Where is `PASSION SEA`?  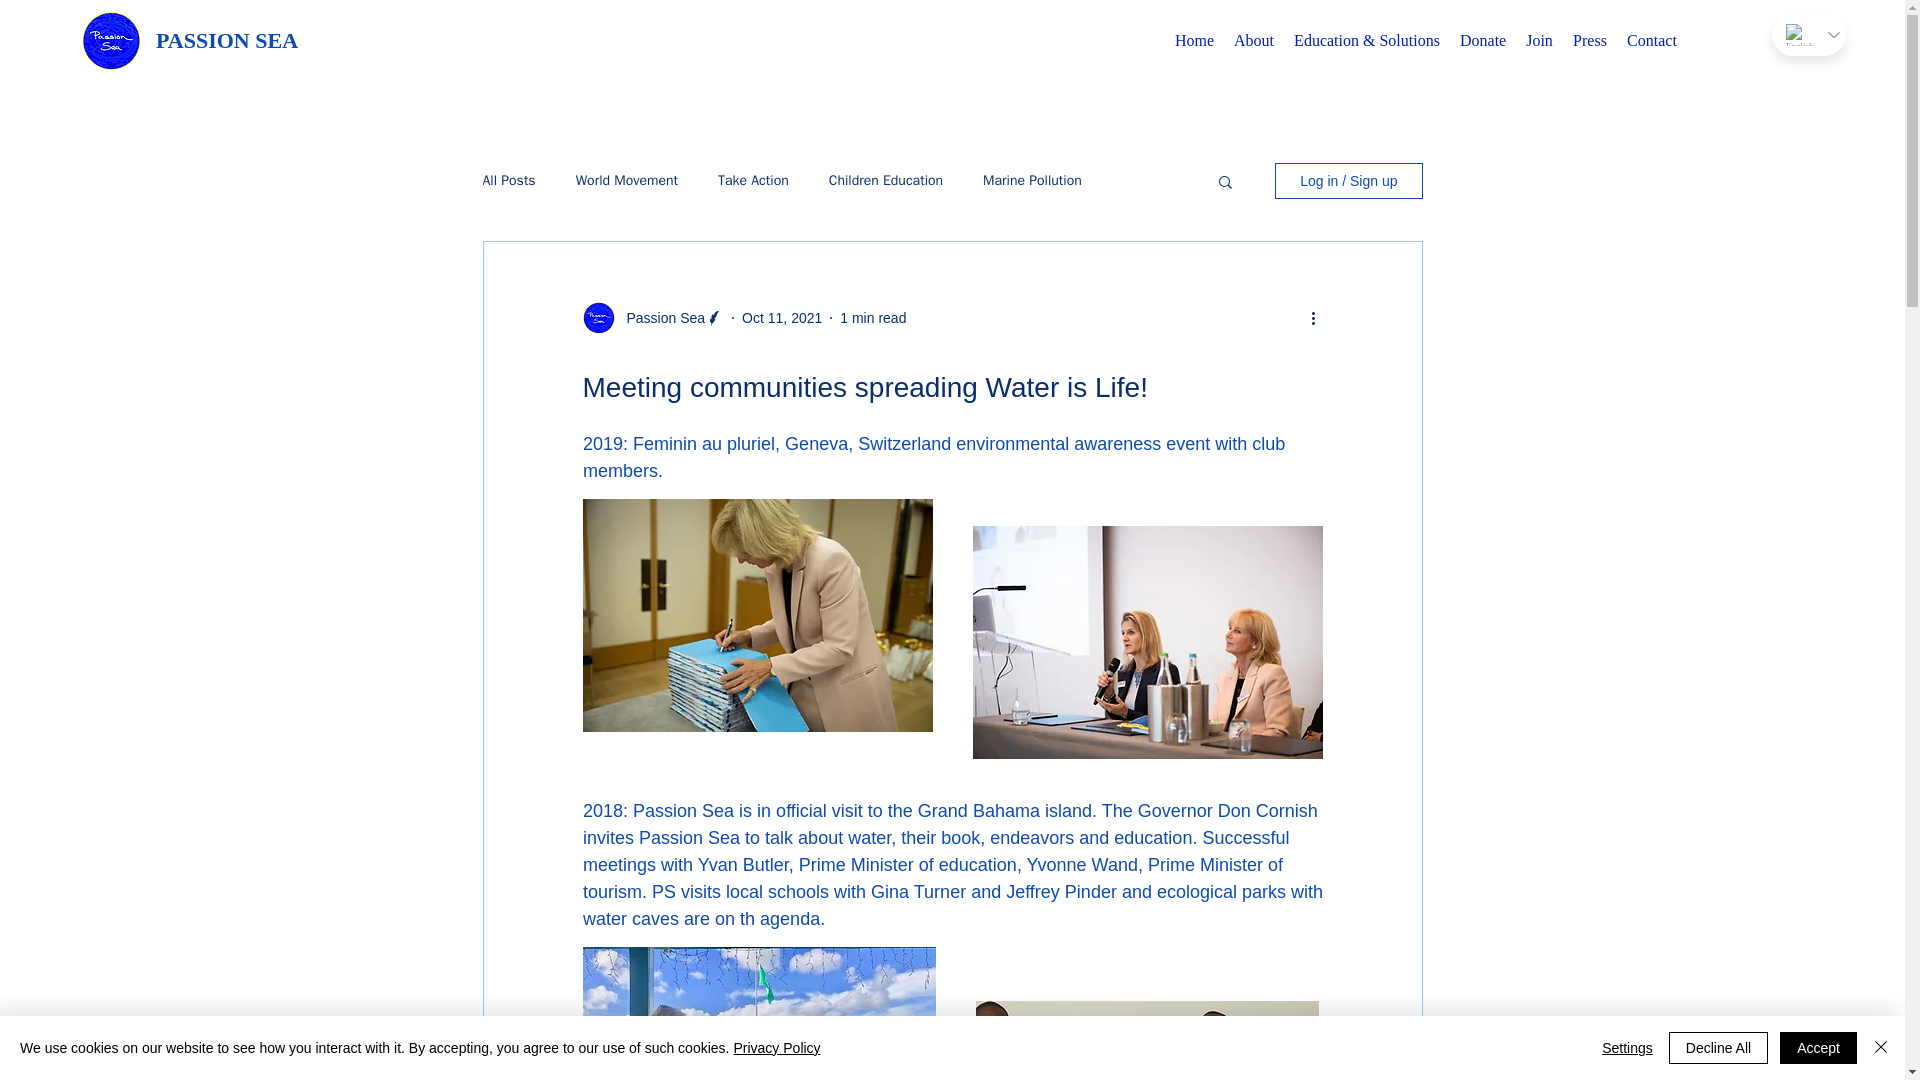
PASSION SEA is located at coordinates (226, 40).